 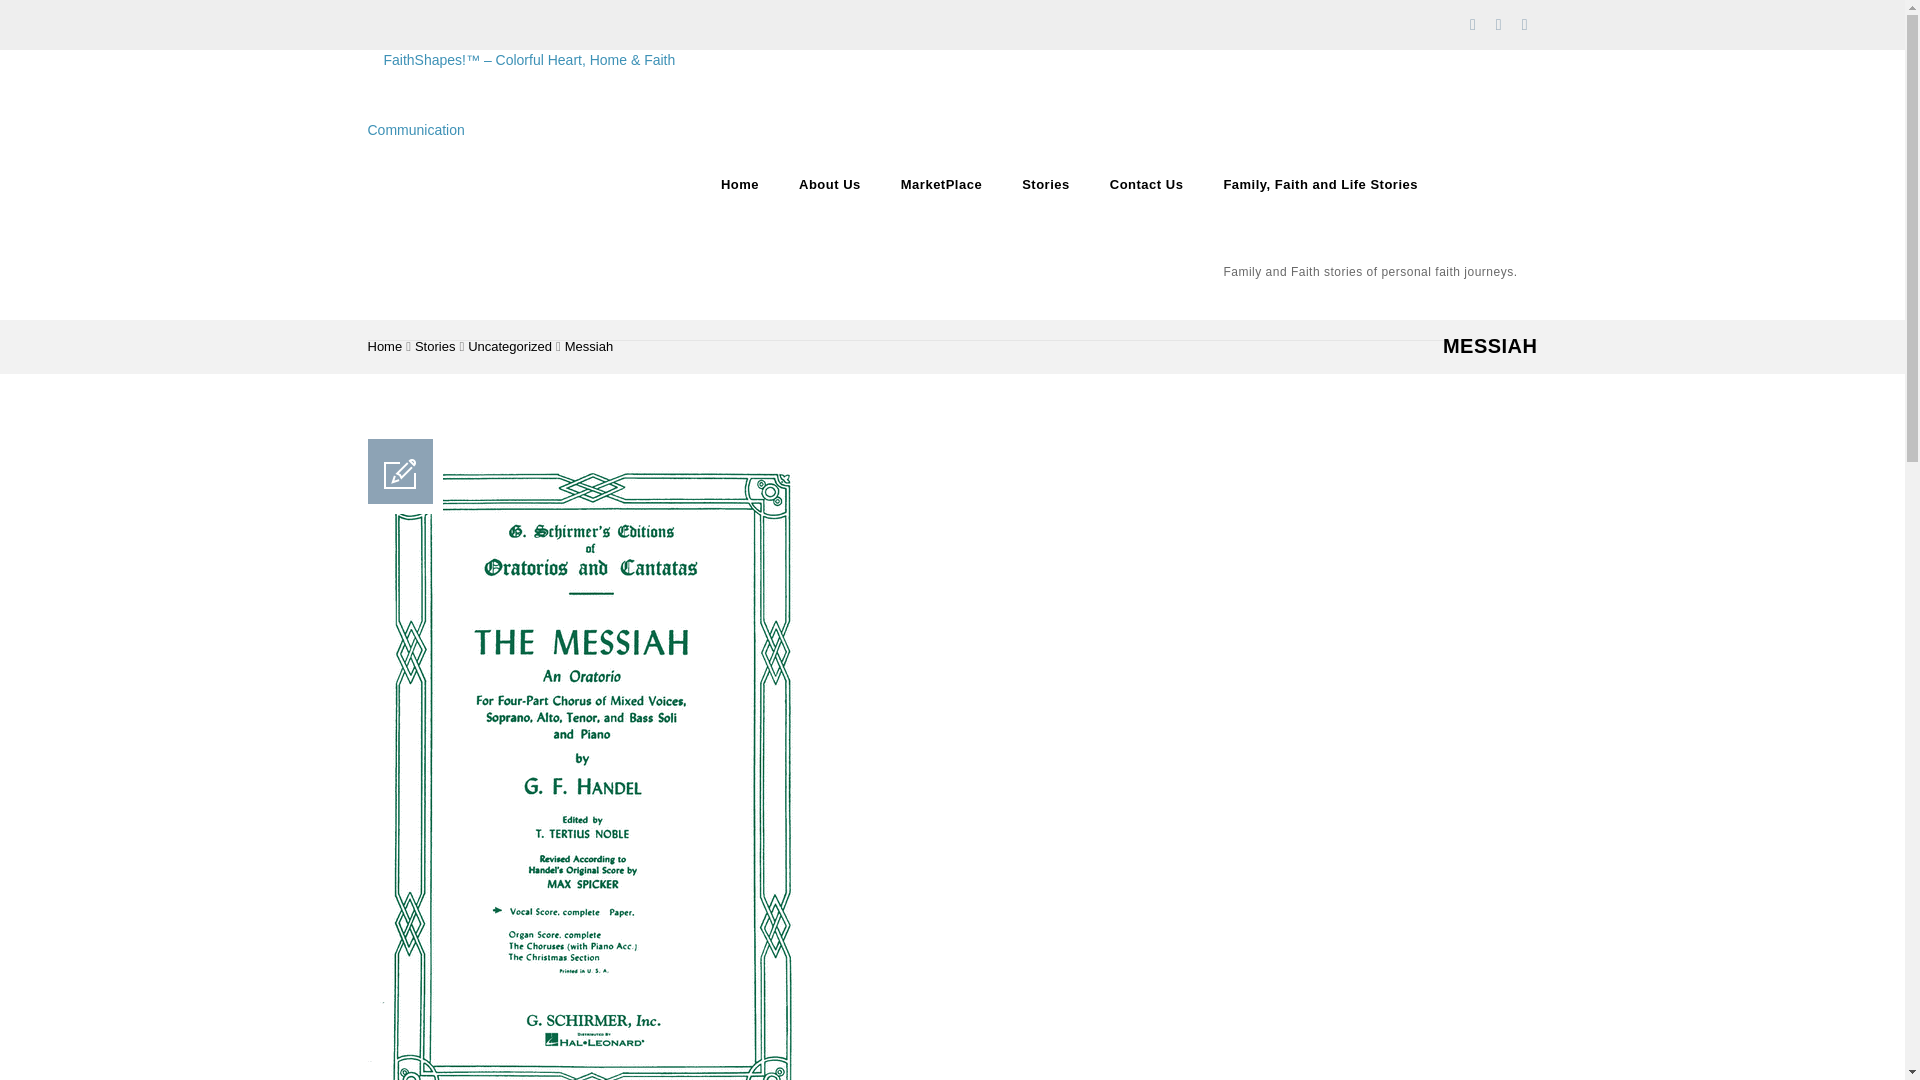 What do you see at coordinates (386, 346) in the screenshot?
I see `Home` at bounding box center [386, 346].